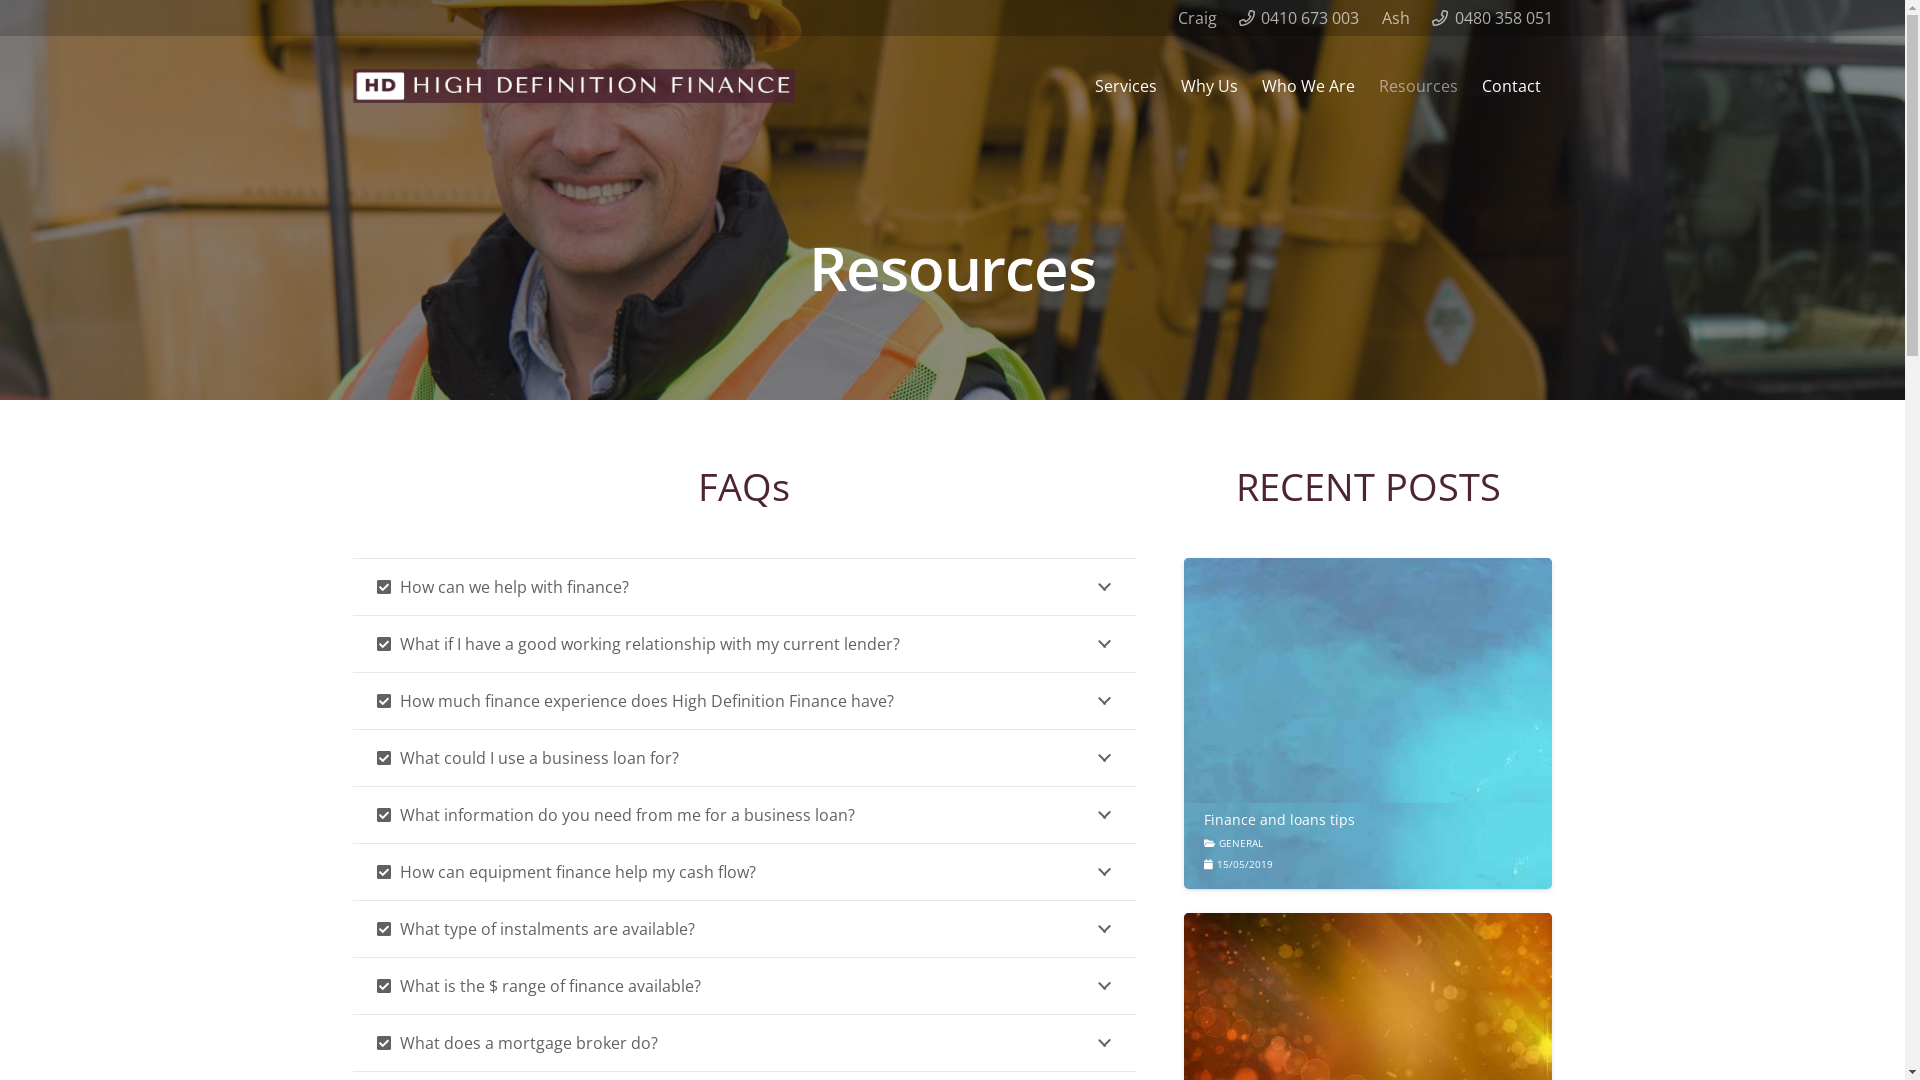 The image size is (1920, 1080). What do you see at coordinates (744, 815) in the screenshot?
I see `What information do you need from me for a business loan?` at bounding box center [744, 815].